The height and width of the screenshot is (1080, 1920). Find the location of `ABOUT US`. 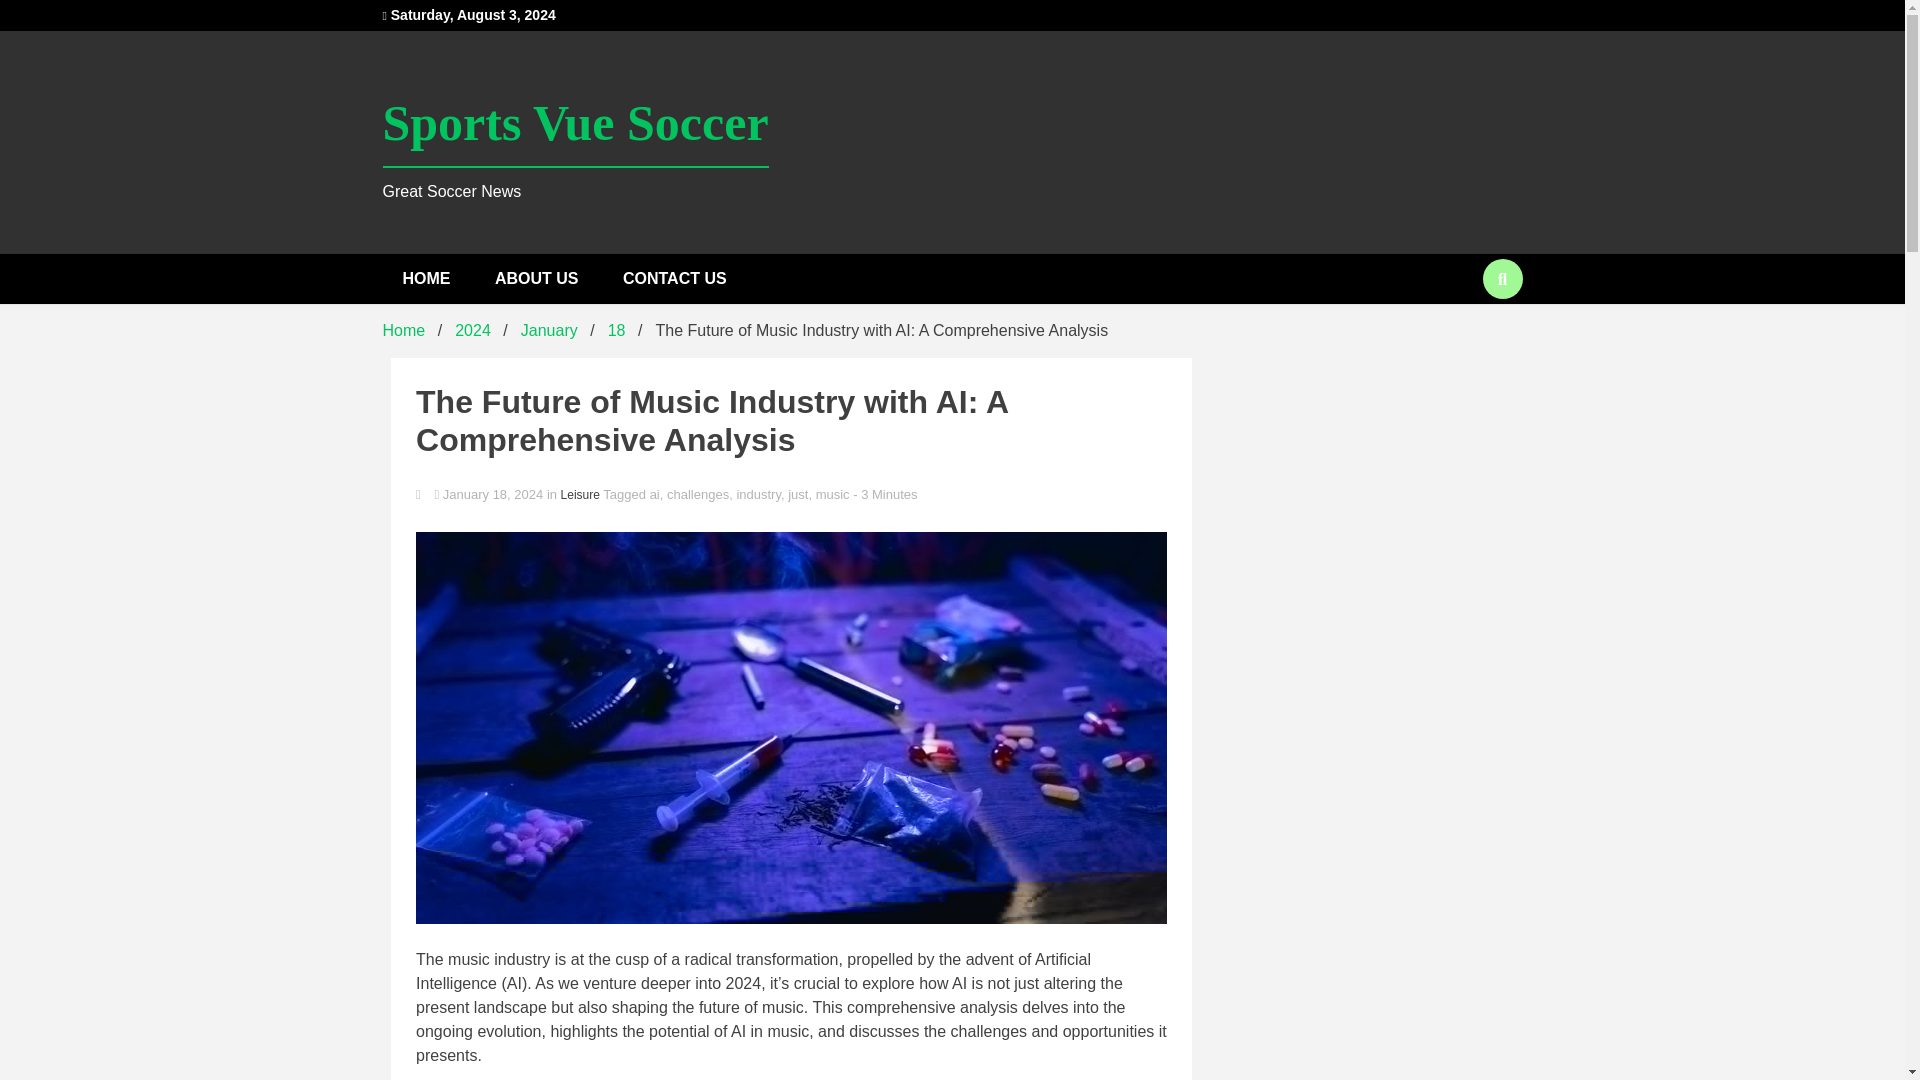

ABOUT US is located at coordinates (536, 278).